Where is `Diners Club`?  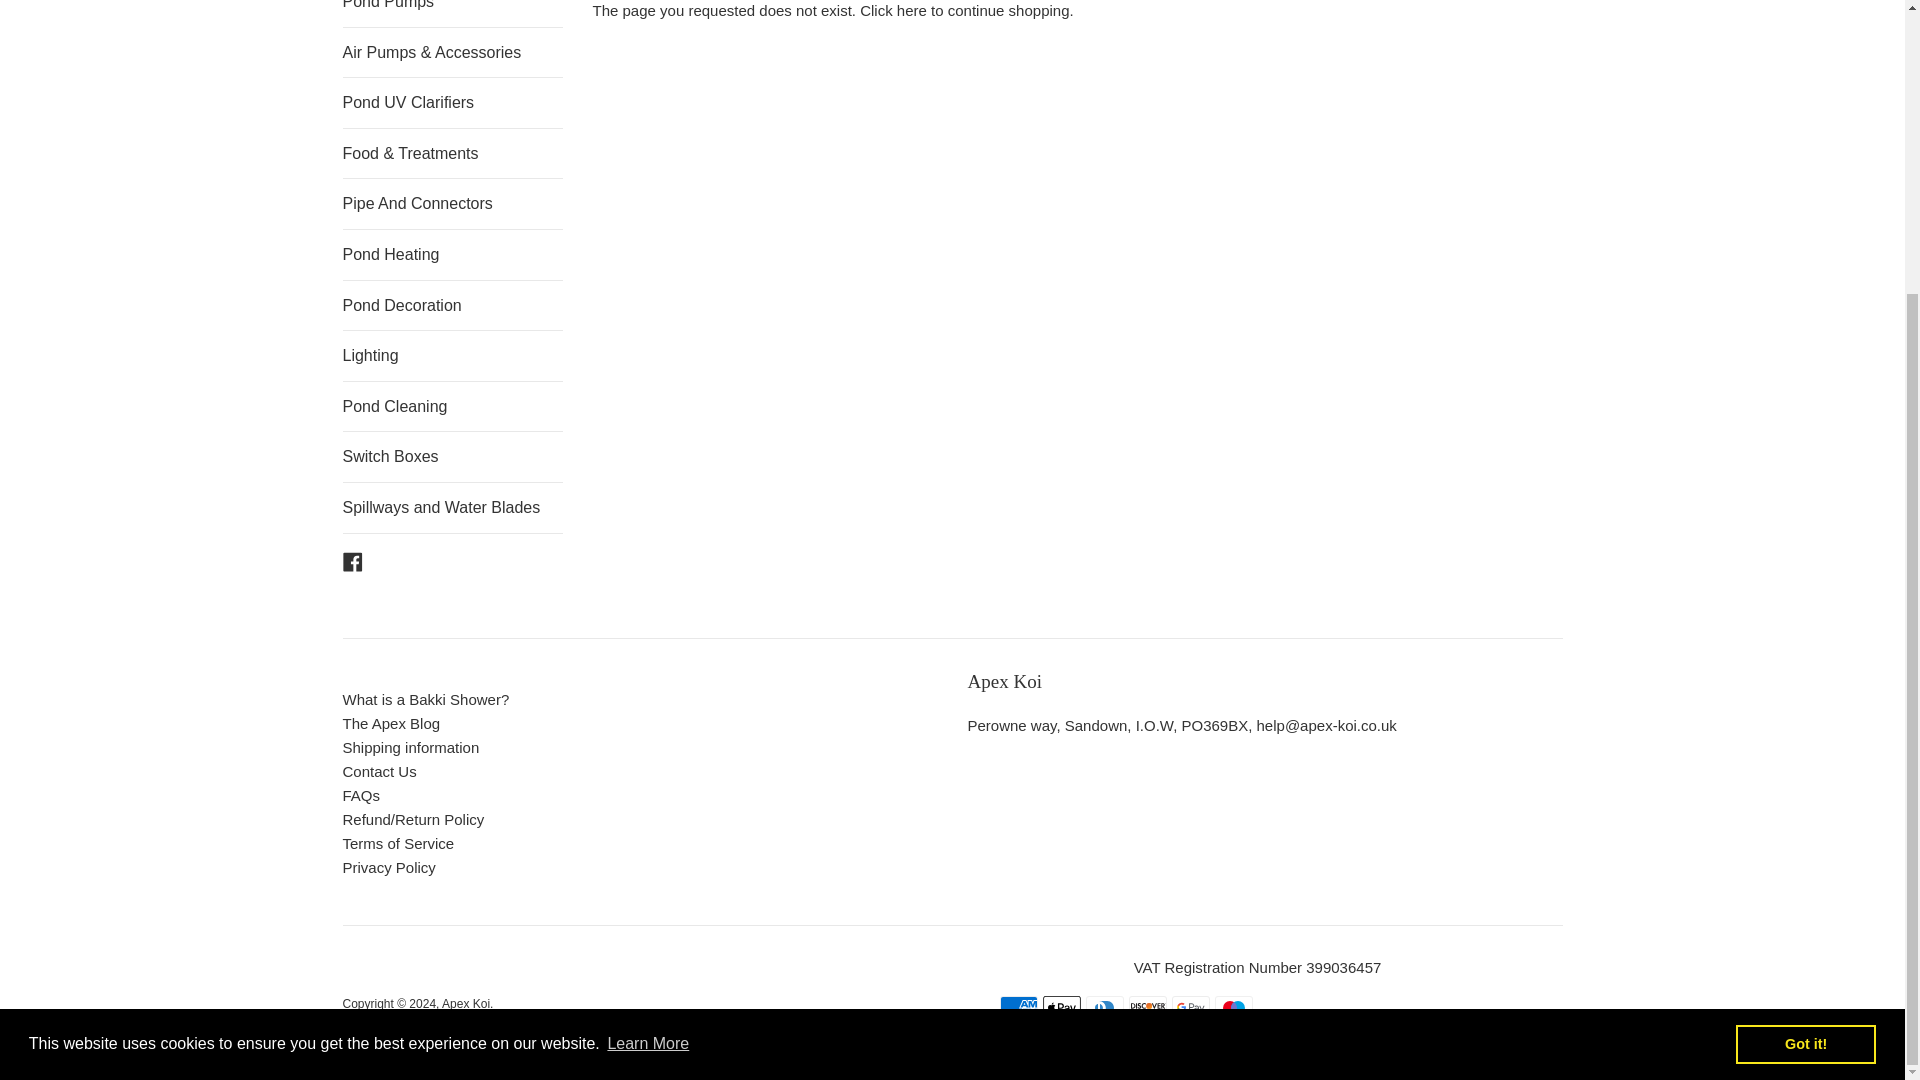 Diners Club is located at coordinates (1104, 1007).